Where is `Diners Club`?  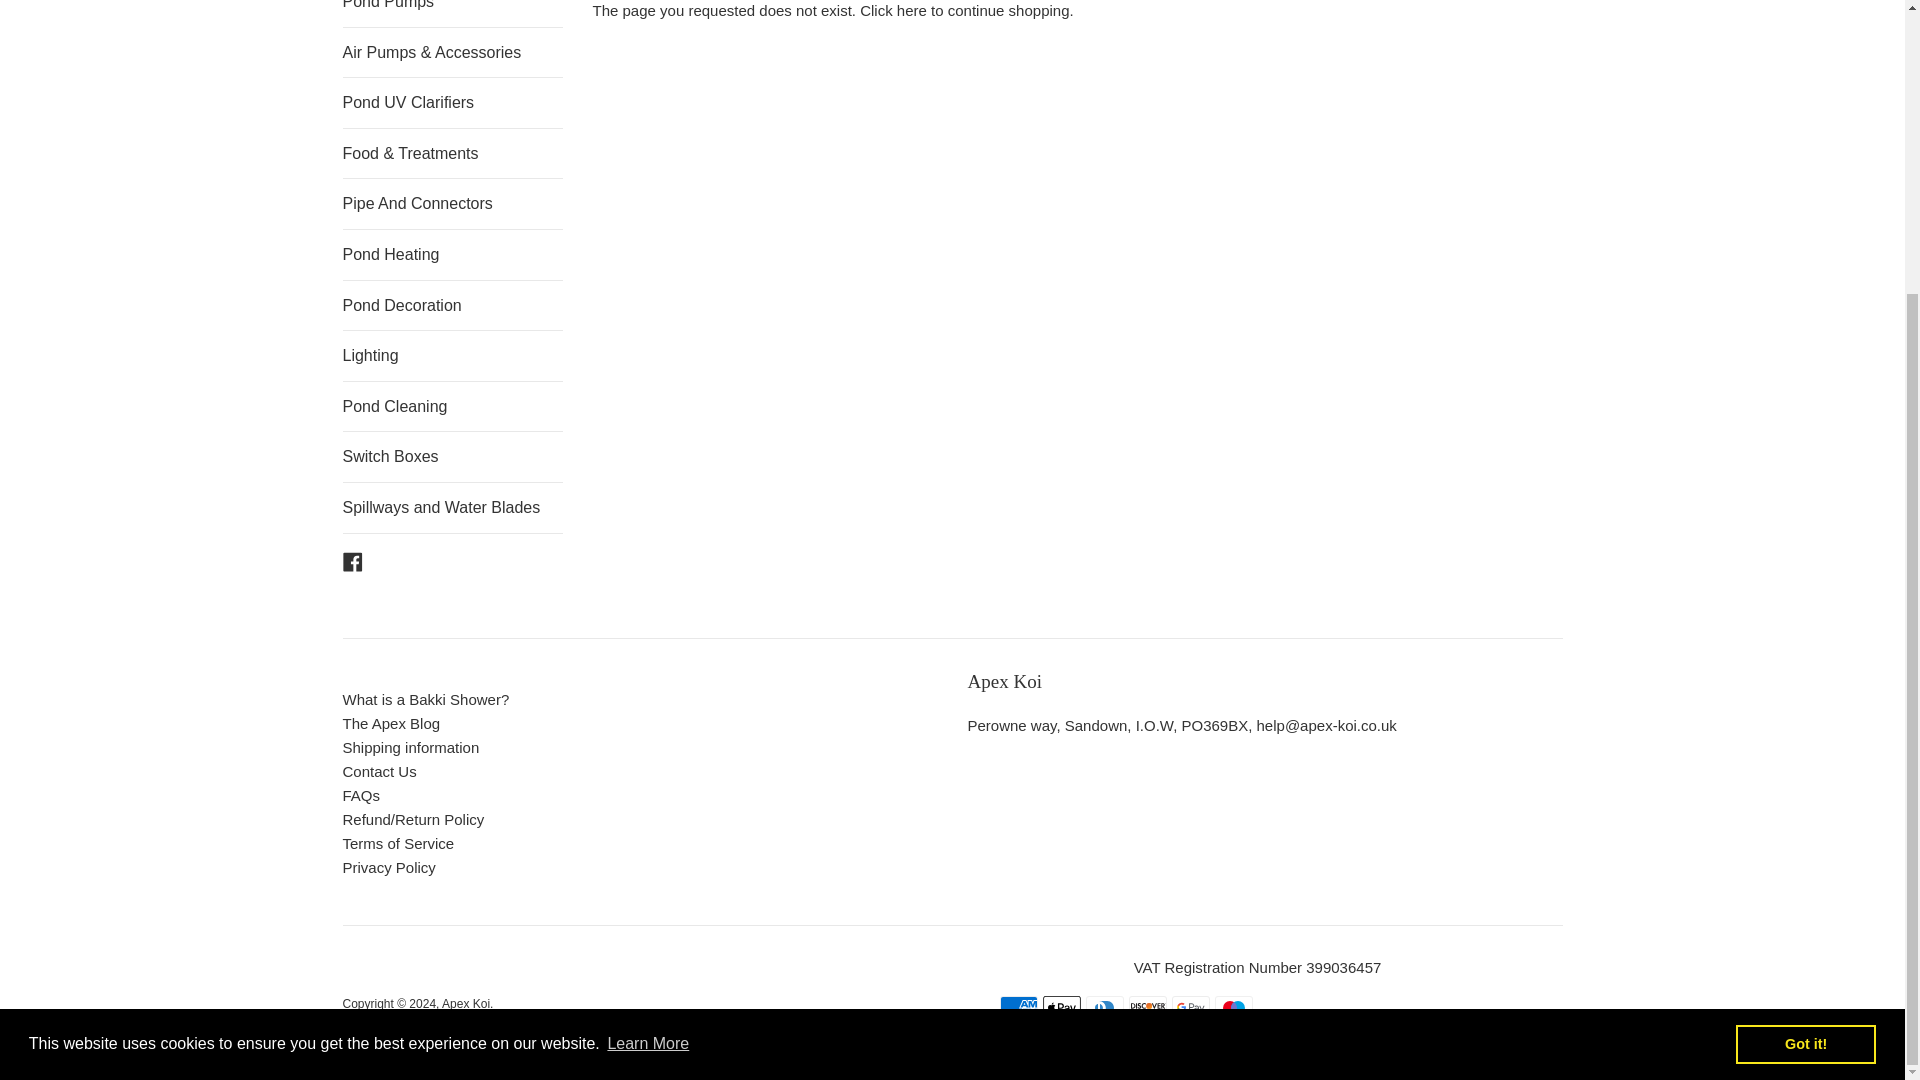 Diners Club is located at coordinates (1104, 1007).